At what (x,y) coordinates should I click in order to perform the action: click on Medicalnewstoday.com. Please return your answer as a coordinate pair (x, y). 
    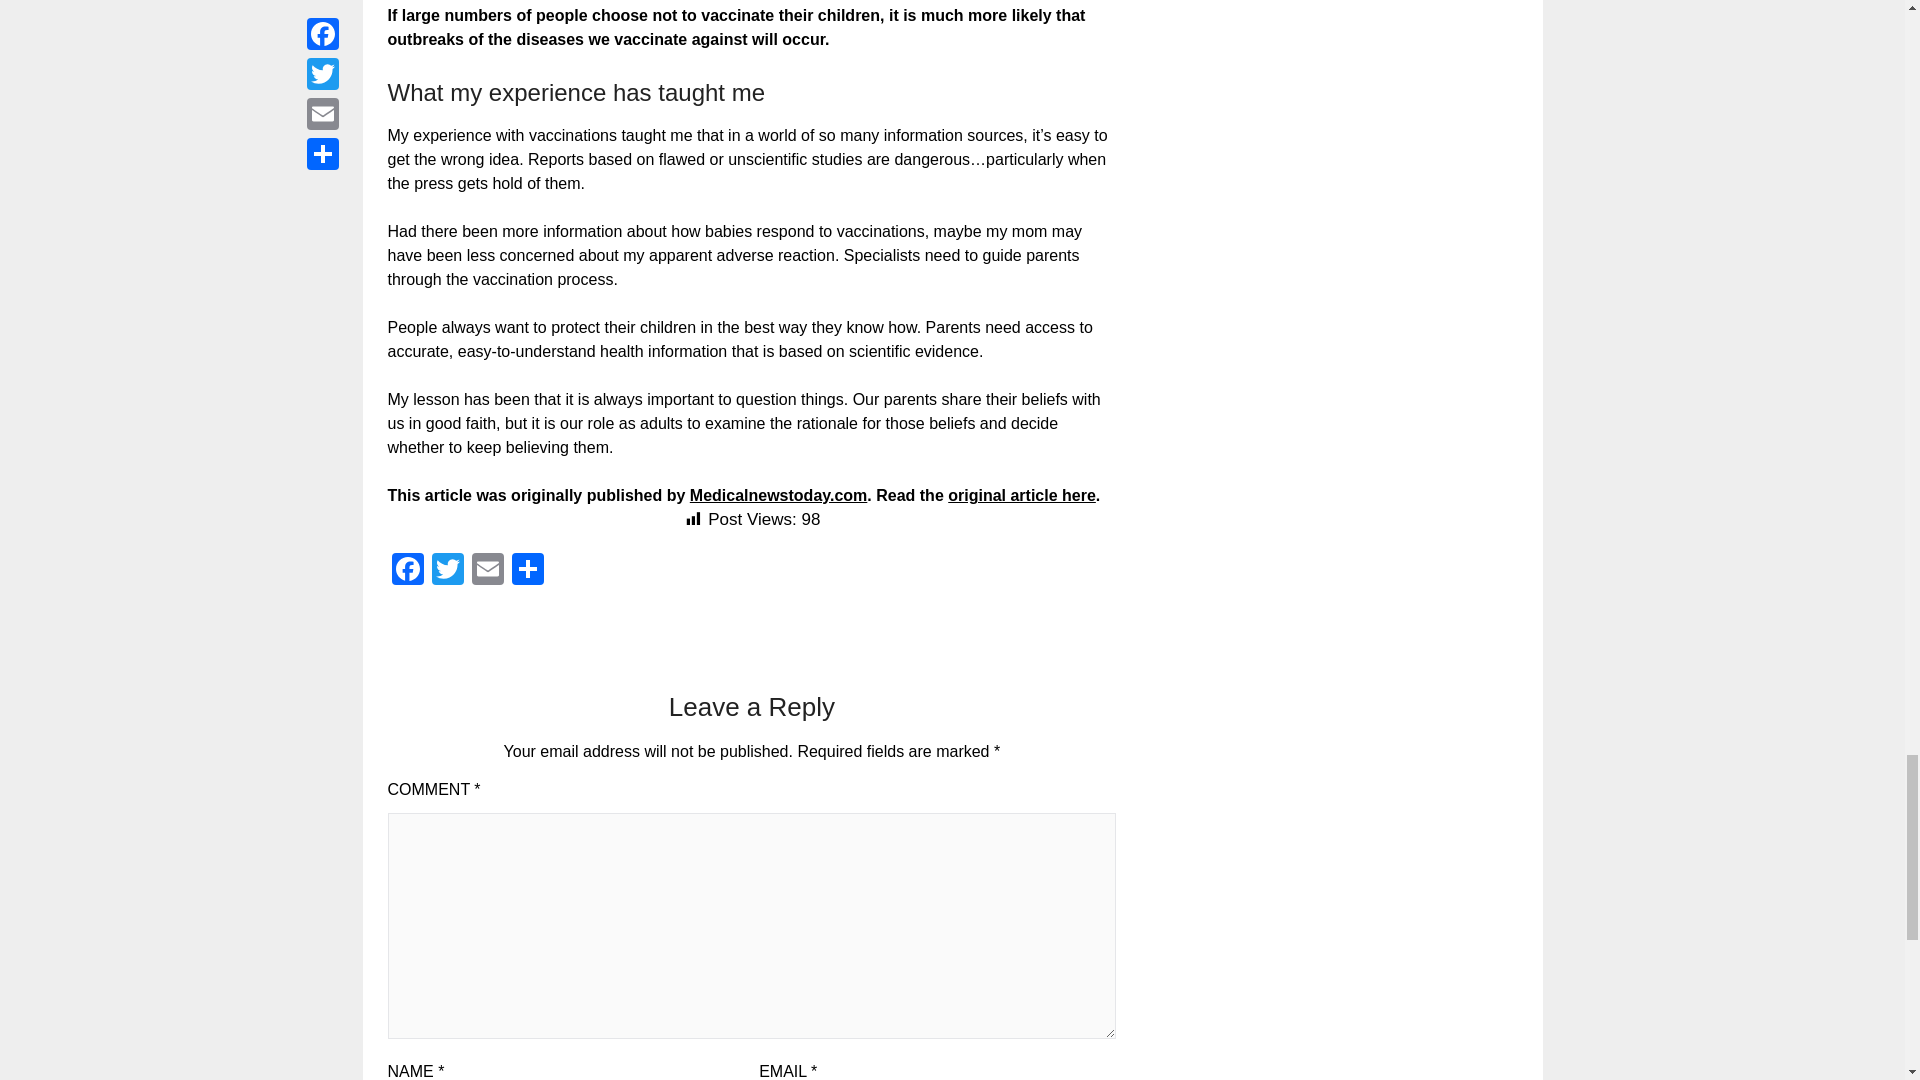
    Looking at the image, I should click on (778, 496).